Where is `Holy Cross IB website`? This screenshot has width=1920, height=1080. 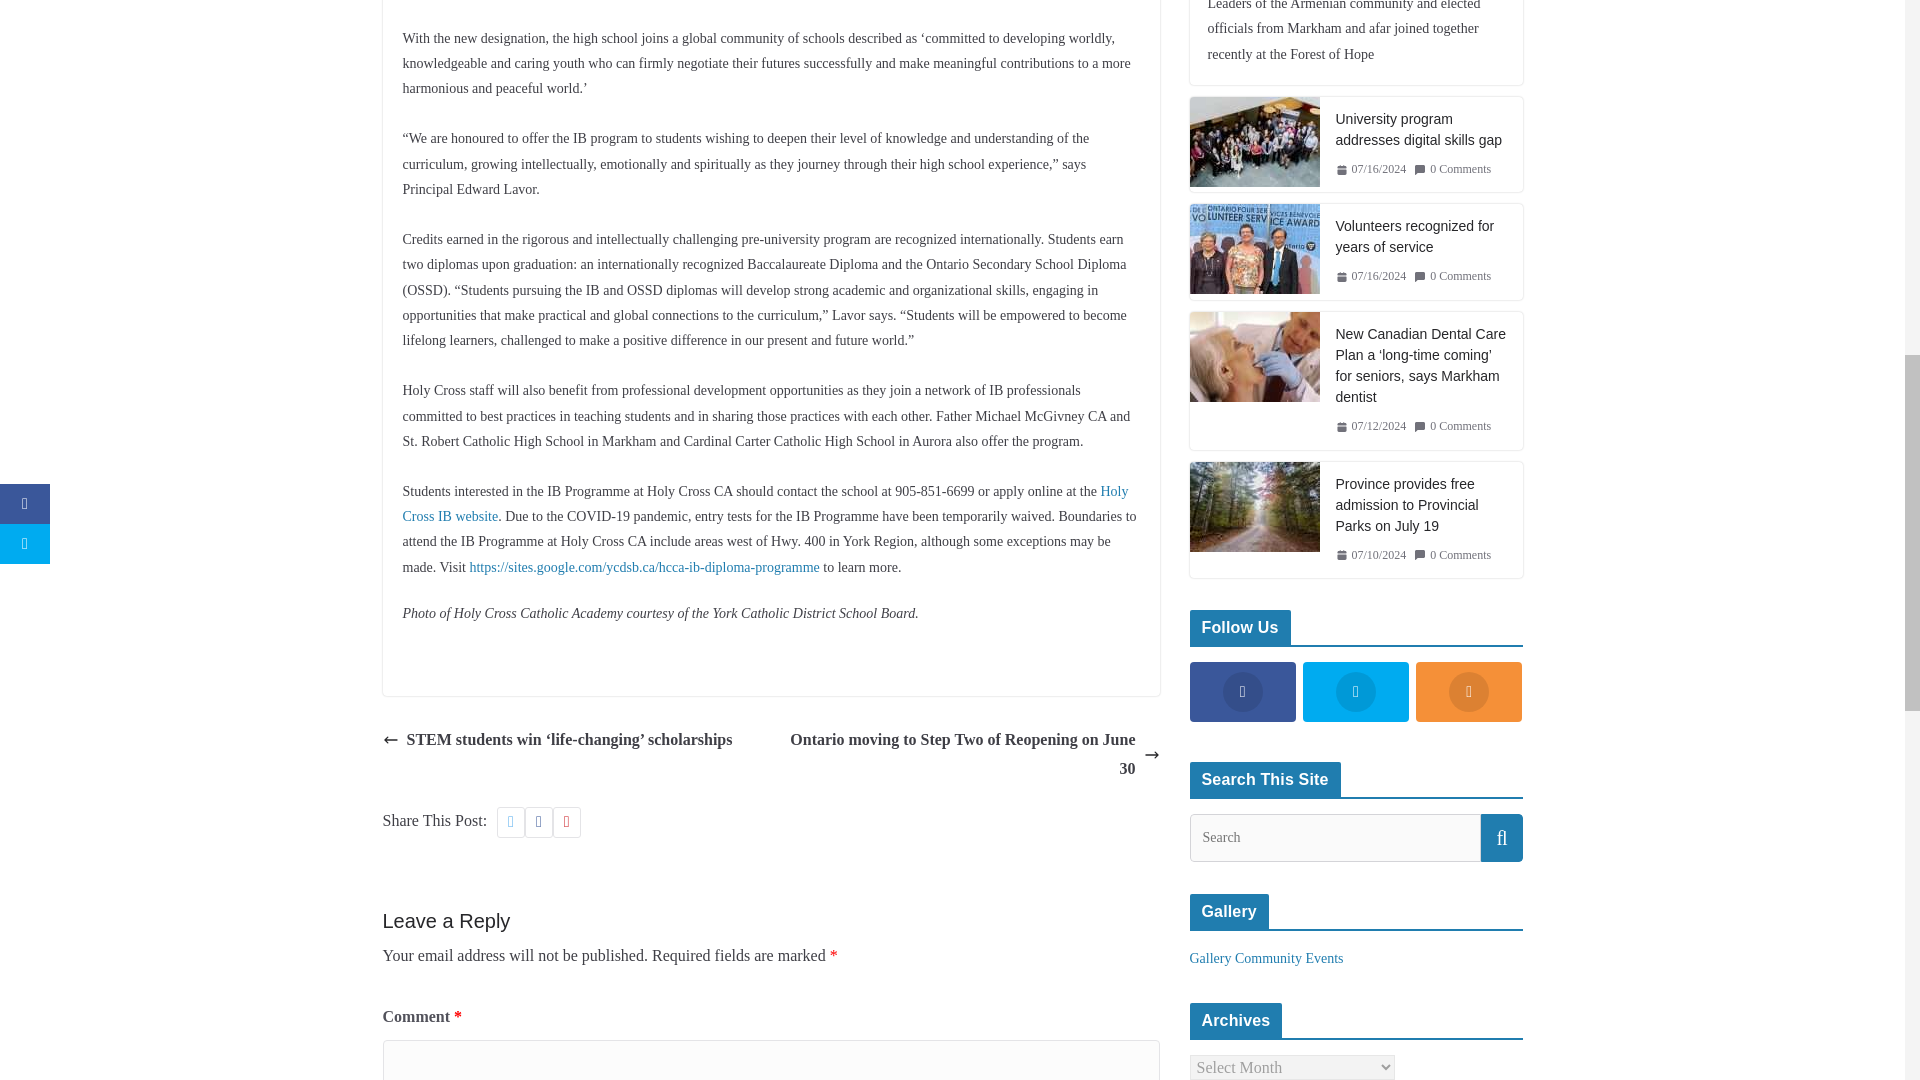 Holy Cross IB website is located at coordinates (764, 503).